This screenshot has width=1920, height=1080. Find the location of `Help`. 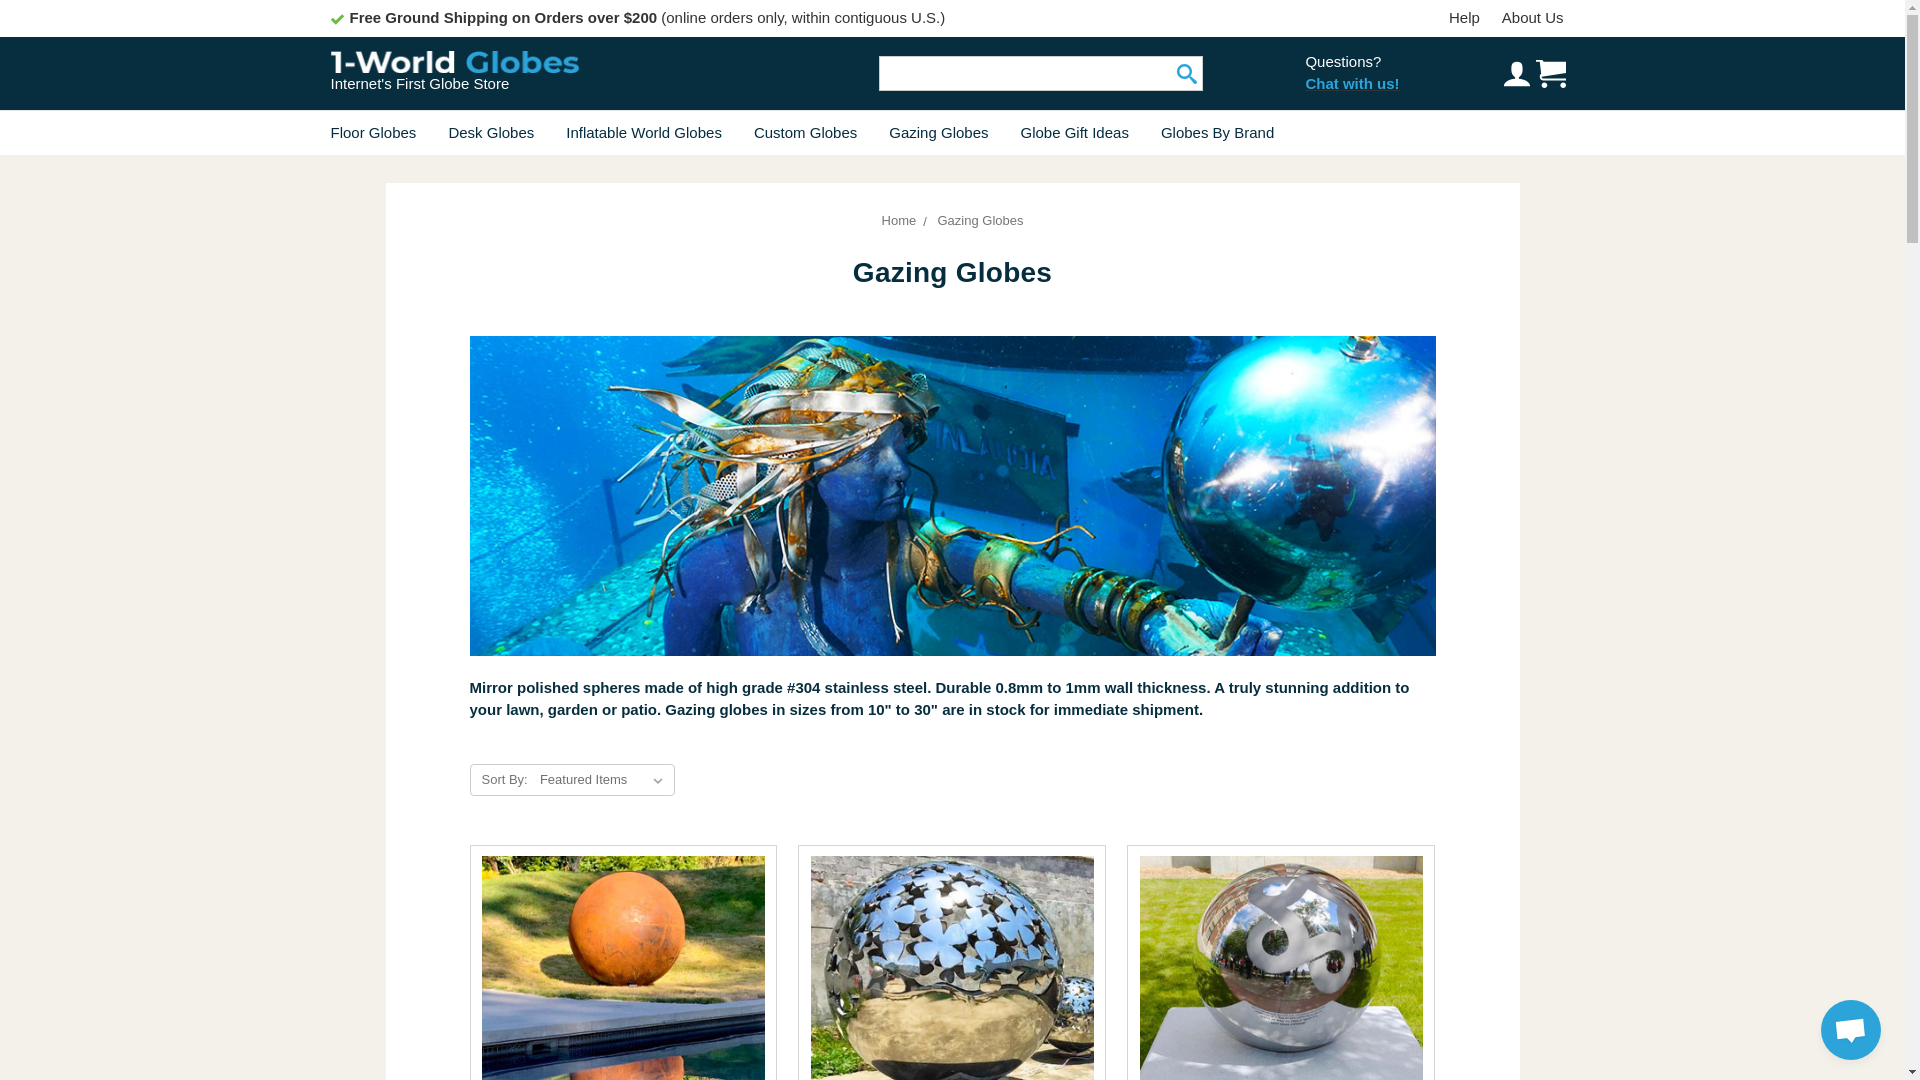

Help is located at coordinates (1464, 18).